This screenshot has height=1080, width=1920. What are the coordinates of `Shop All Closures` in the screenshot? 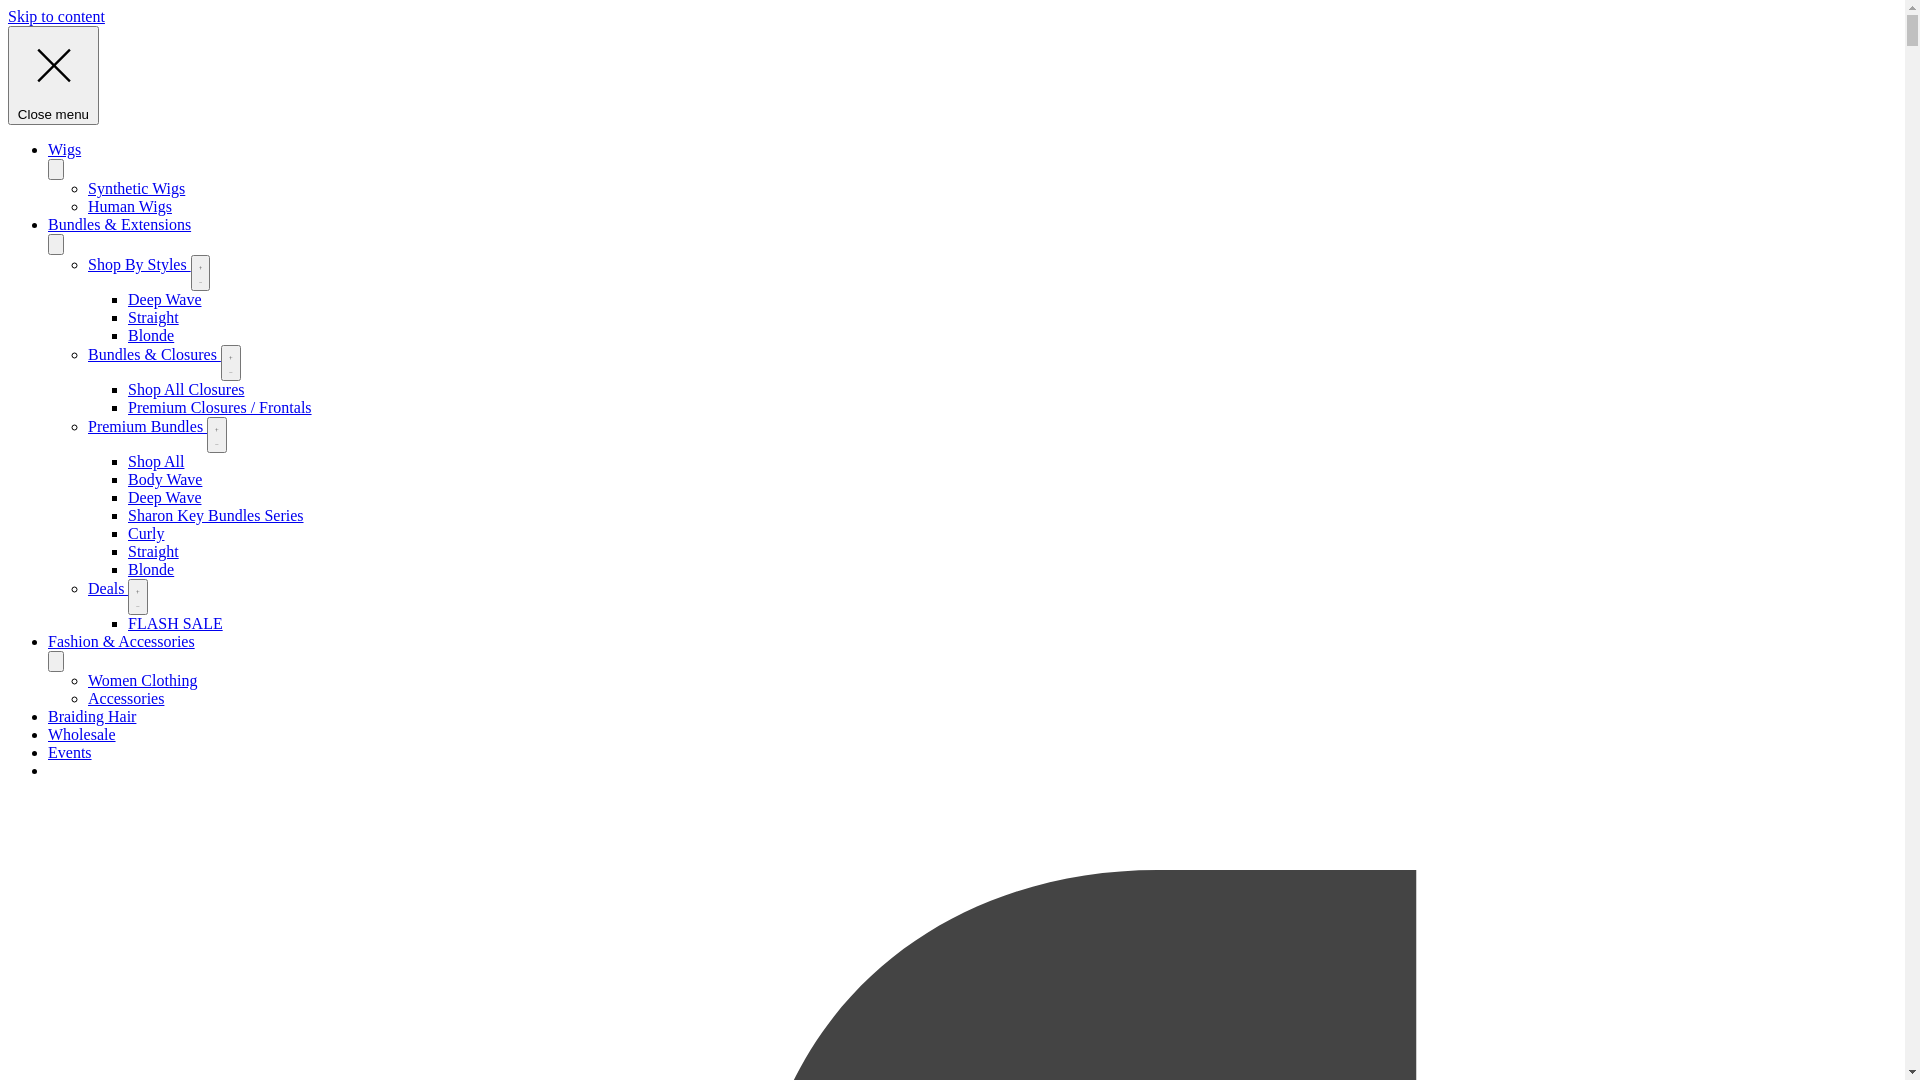 It's located at (186, 390).